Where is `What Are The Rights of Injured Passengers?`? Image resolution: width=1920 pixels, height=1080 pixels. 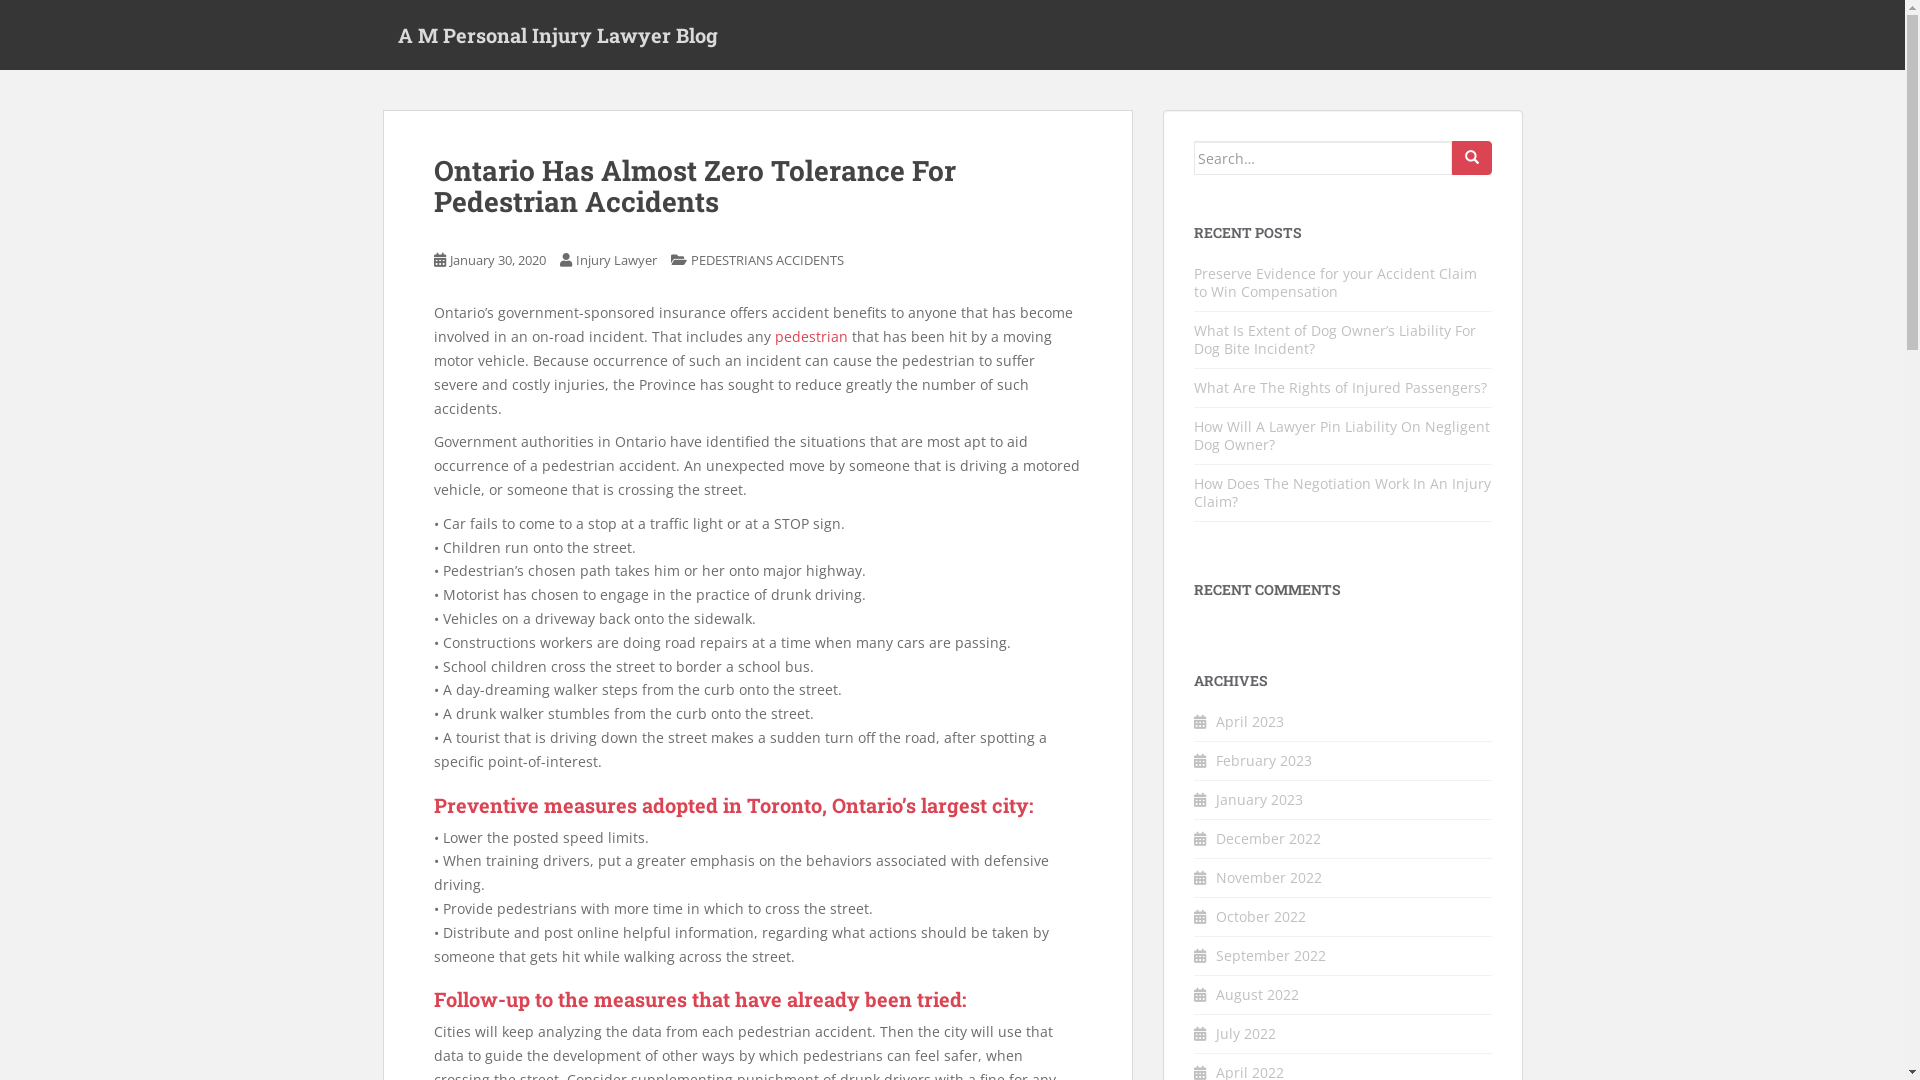
What Are The Rights of Injured Passengers? is located at coordinates (1340, 388).